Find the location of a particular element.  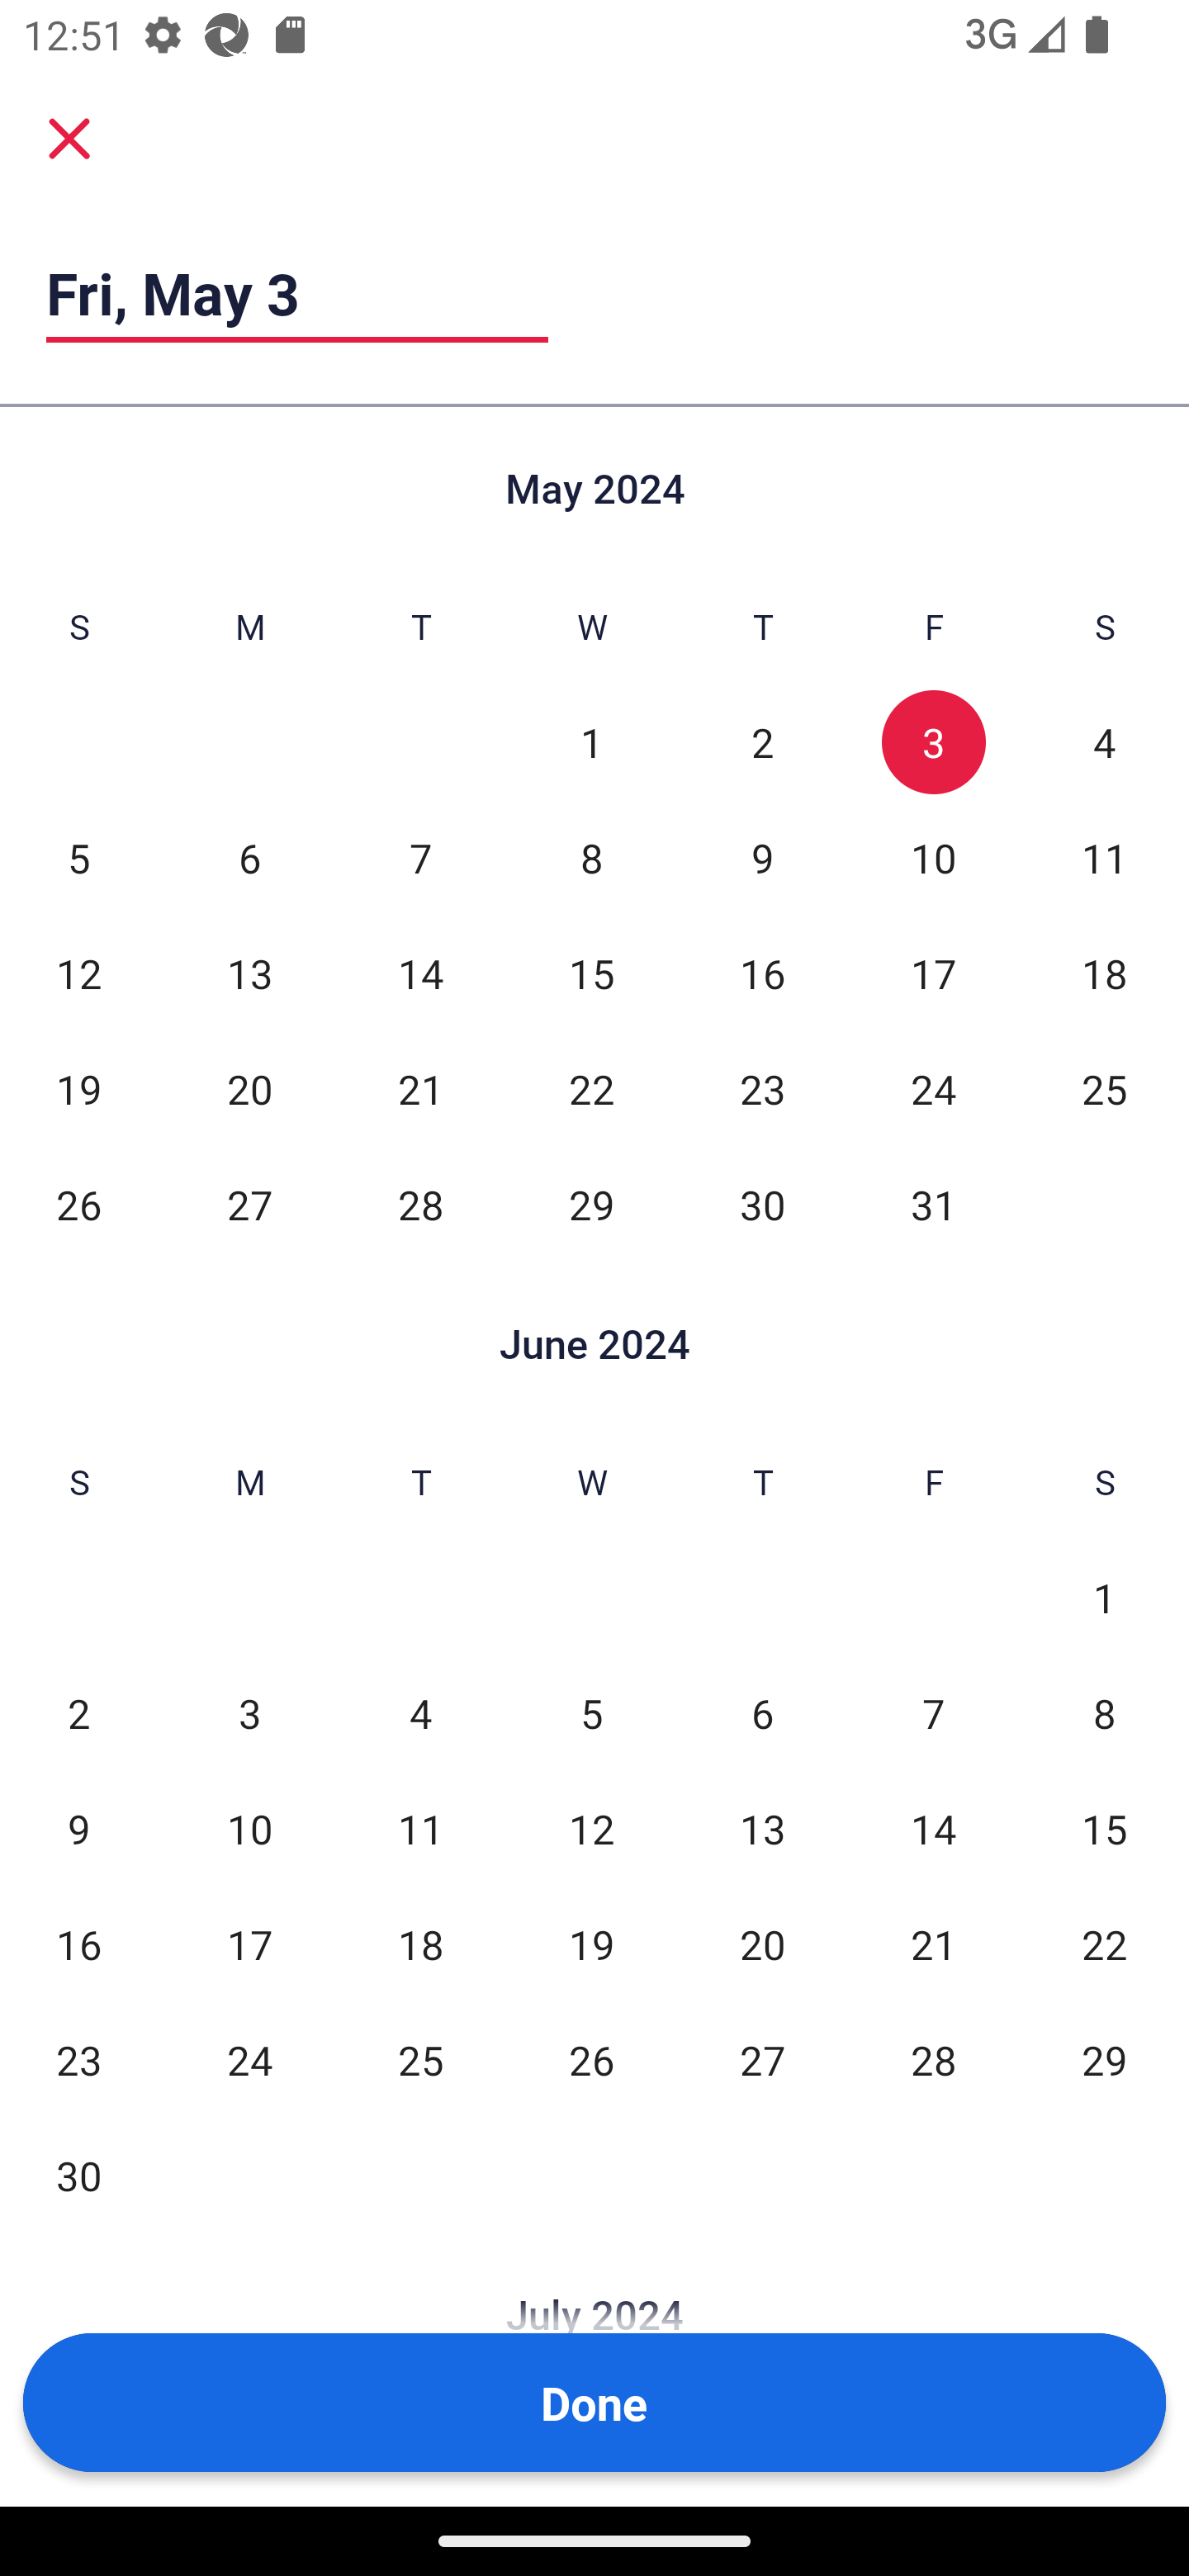

24 Mon, Jun 24, Not Selected is located at coordinates (249, 2059).